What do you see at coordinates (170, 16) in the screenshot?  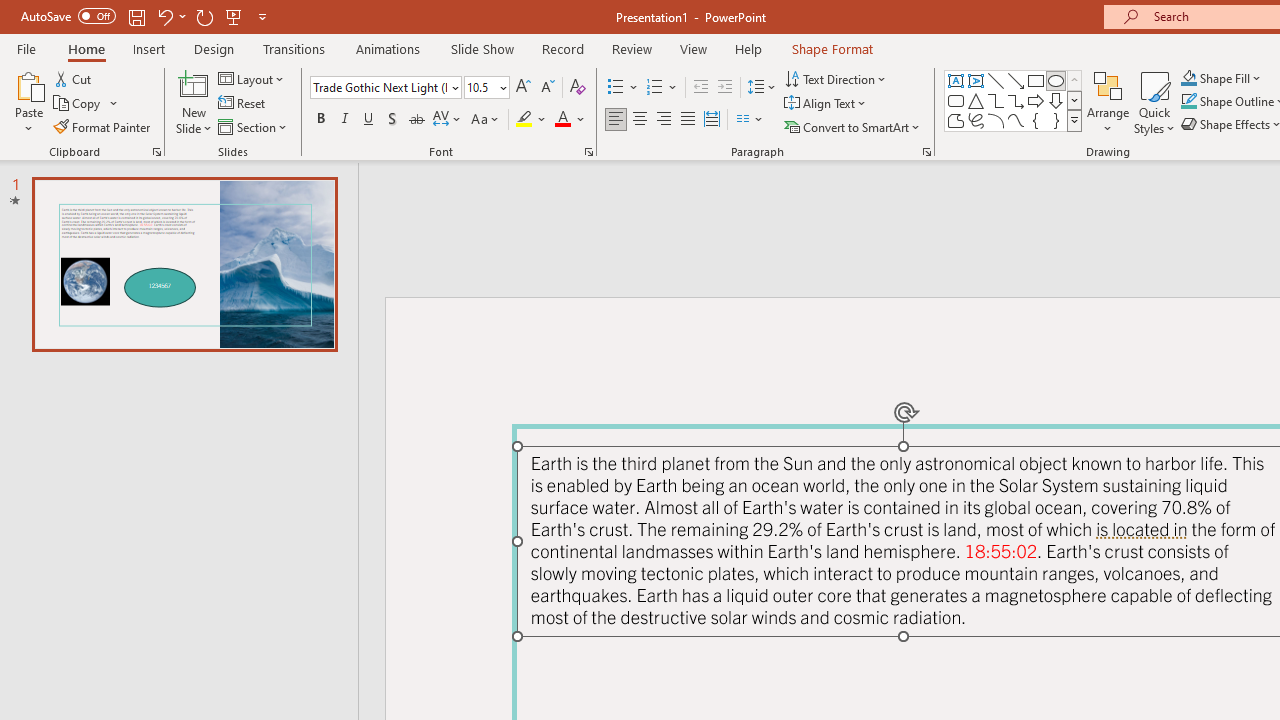 I see `Undo` at bounding box center [170, 16].